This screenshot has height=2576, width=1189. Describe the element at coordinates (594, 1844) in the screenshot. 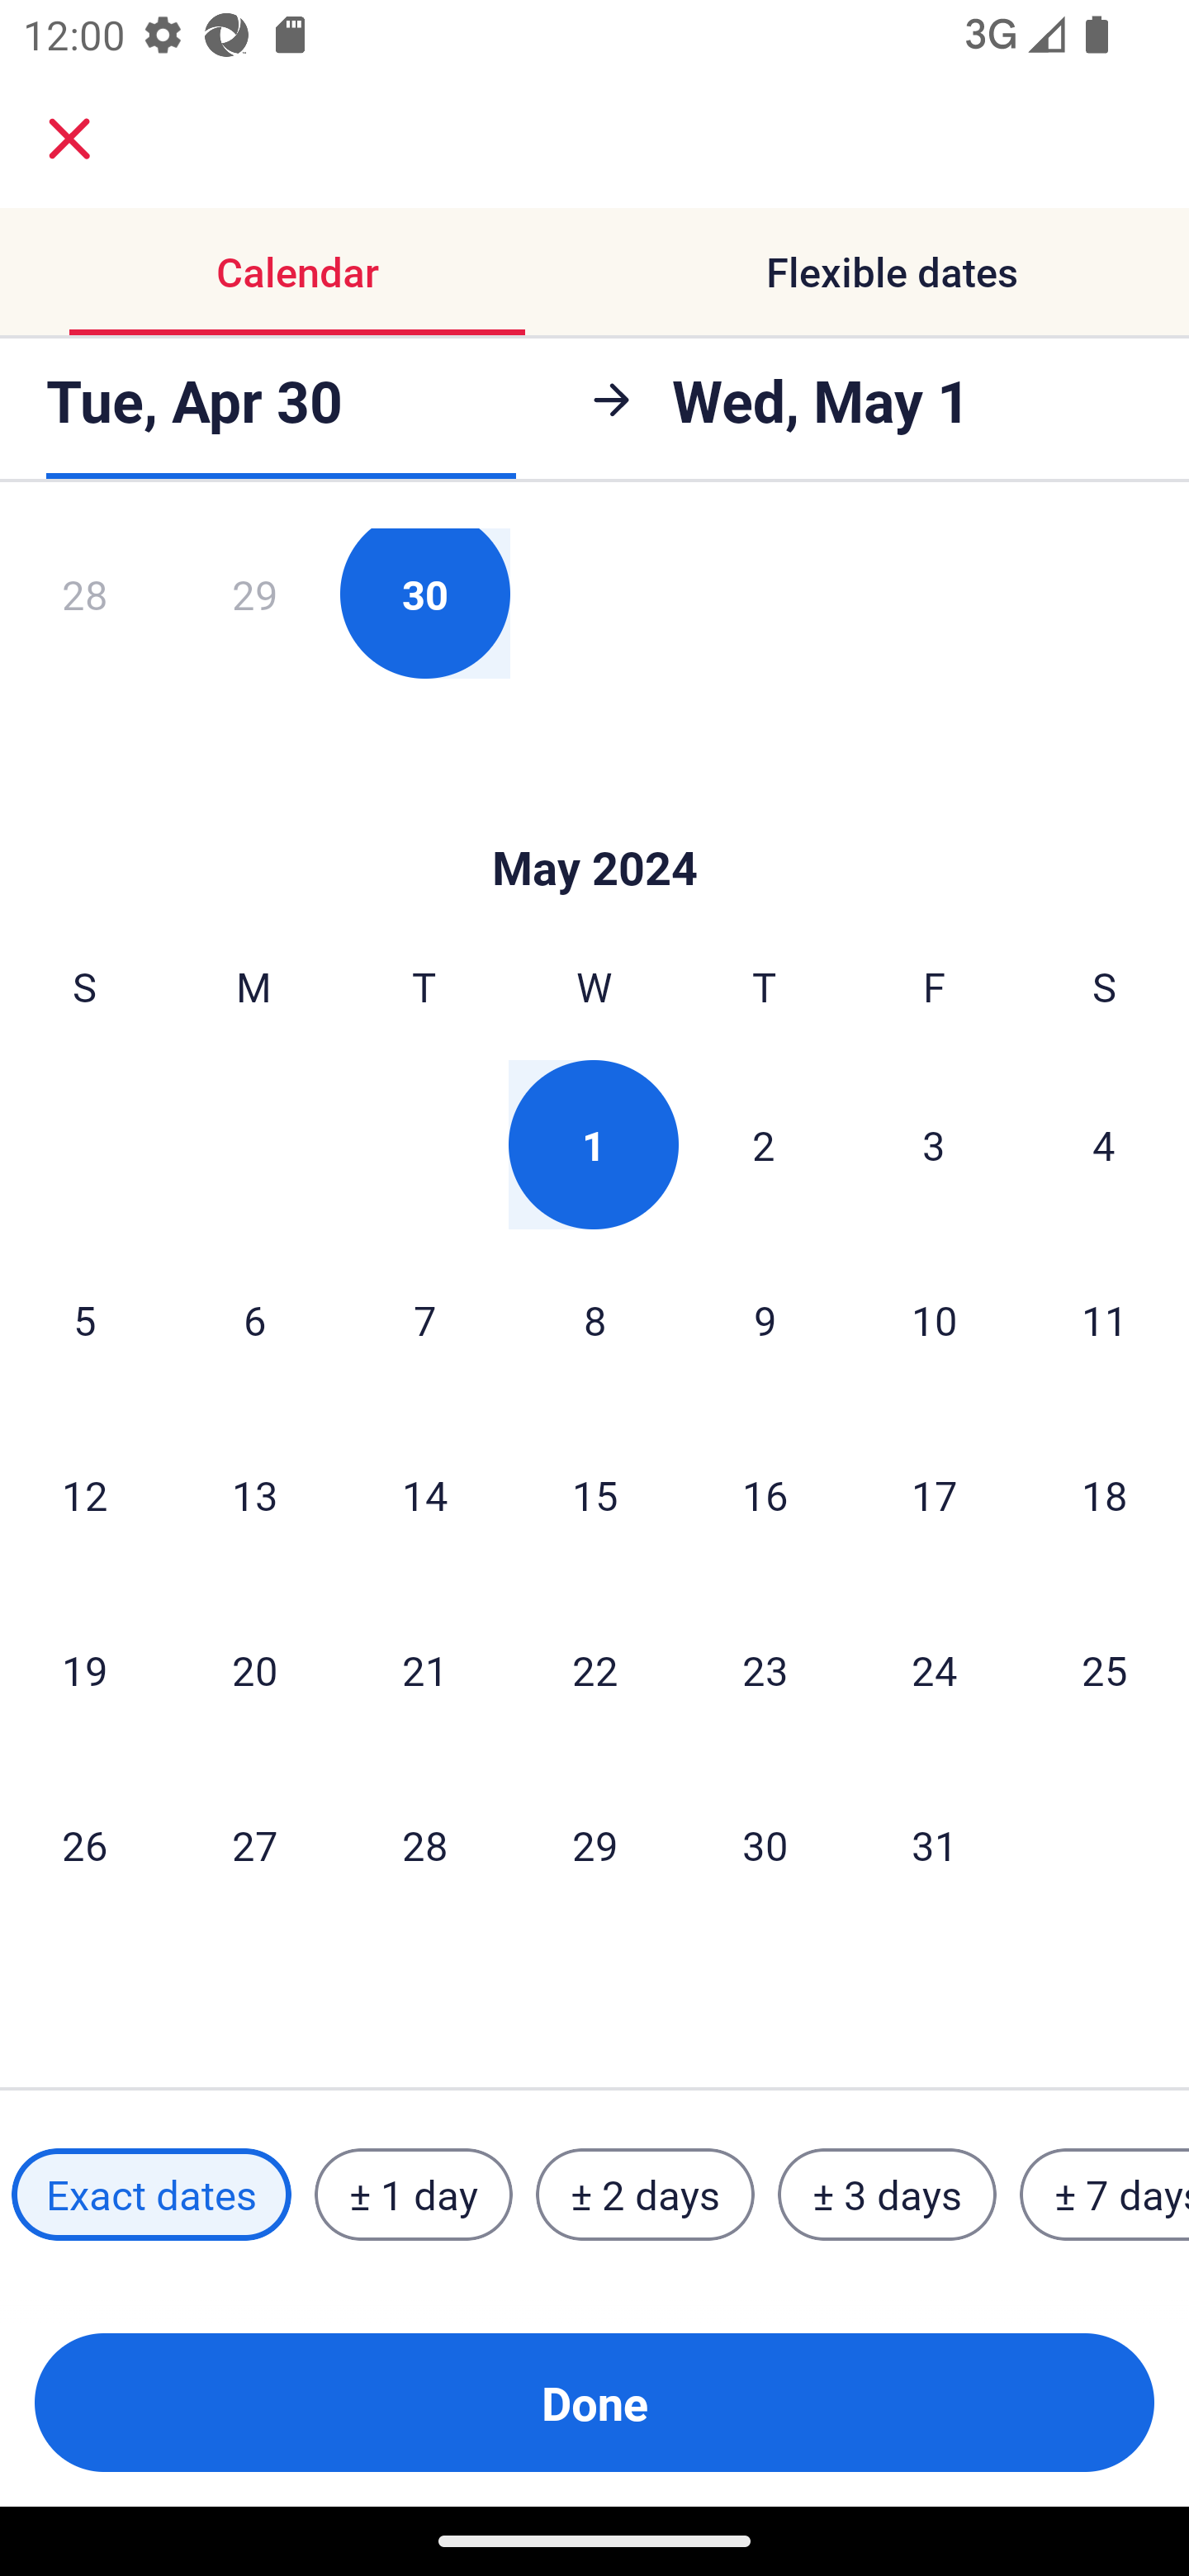

I see `29 Wednesday, May 29, 2024` at that location.